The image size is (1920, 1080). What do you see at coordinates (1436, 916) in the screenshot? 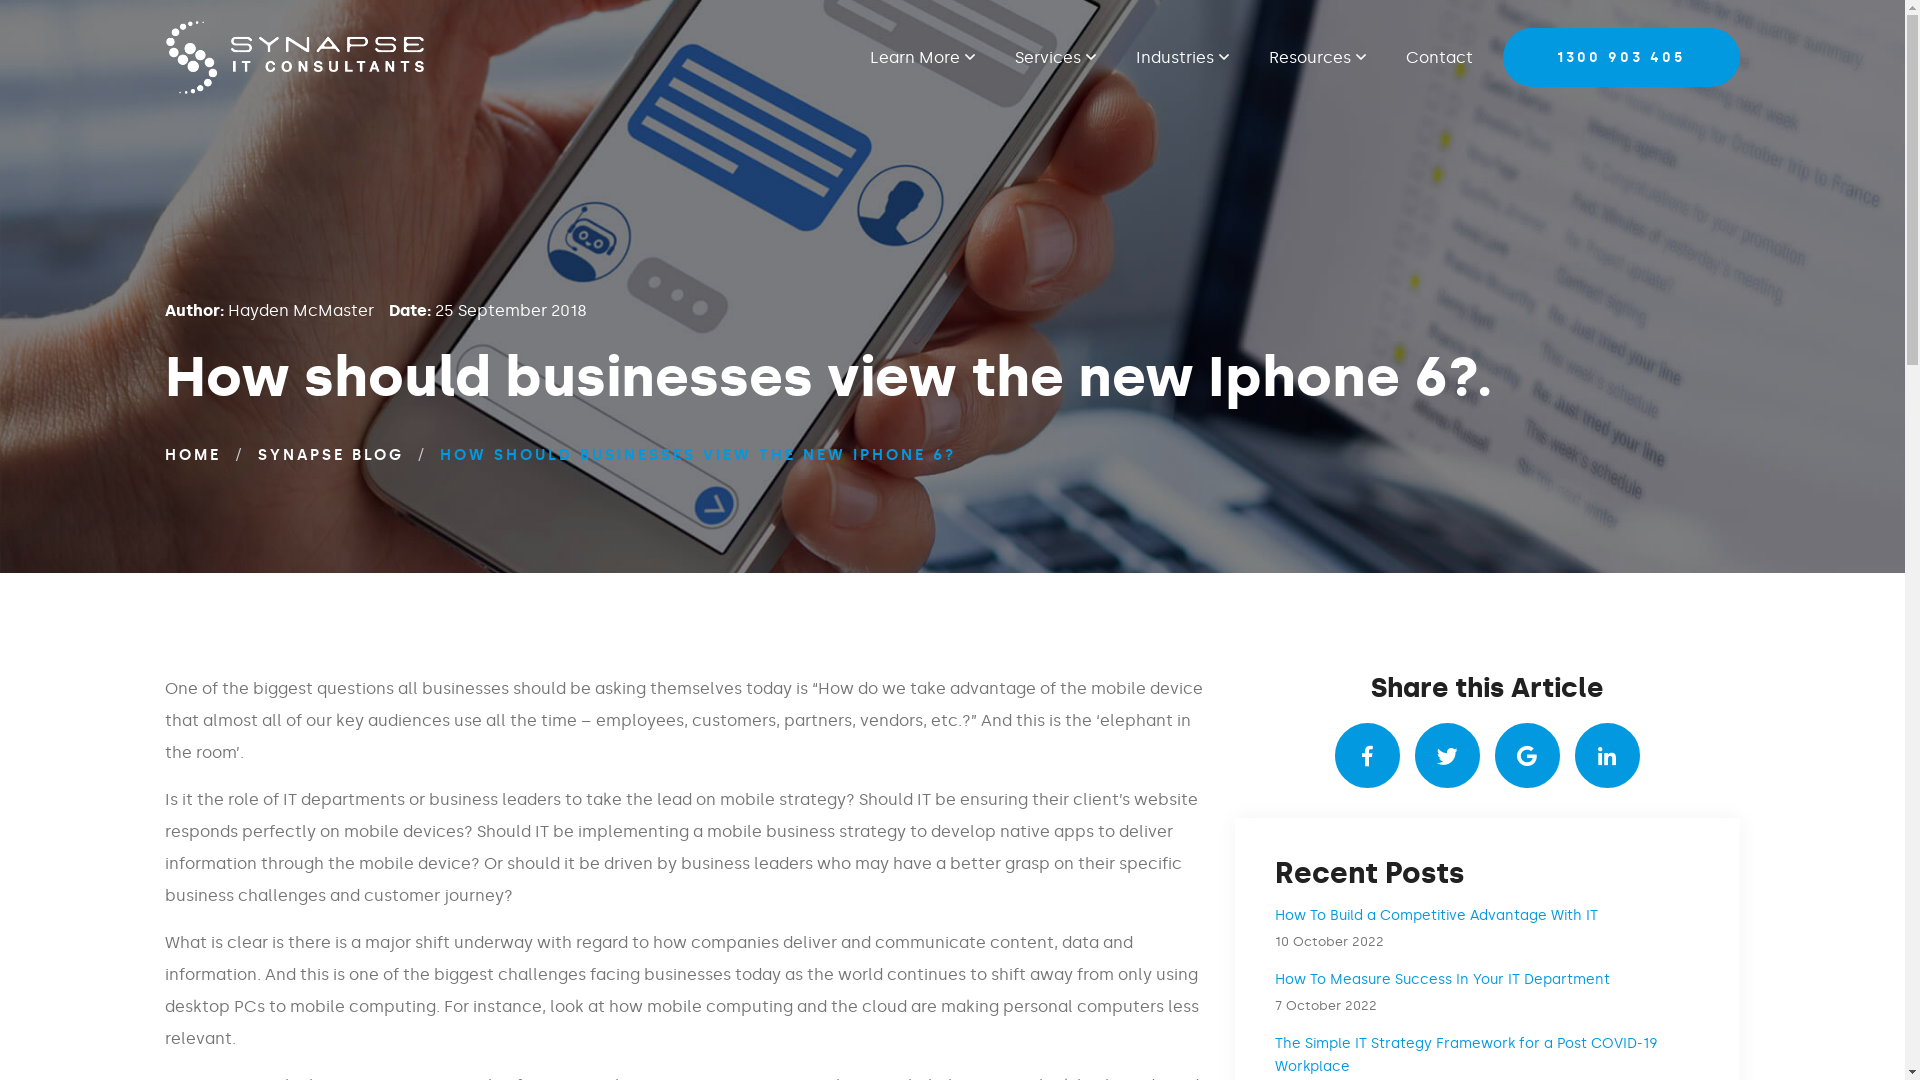
I see `How To Build a Competitive Advantage With IT` at bounding box center [1436, 916].